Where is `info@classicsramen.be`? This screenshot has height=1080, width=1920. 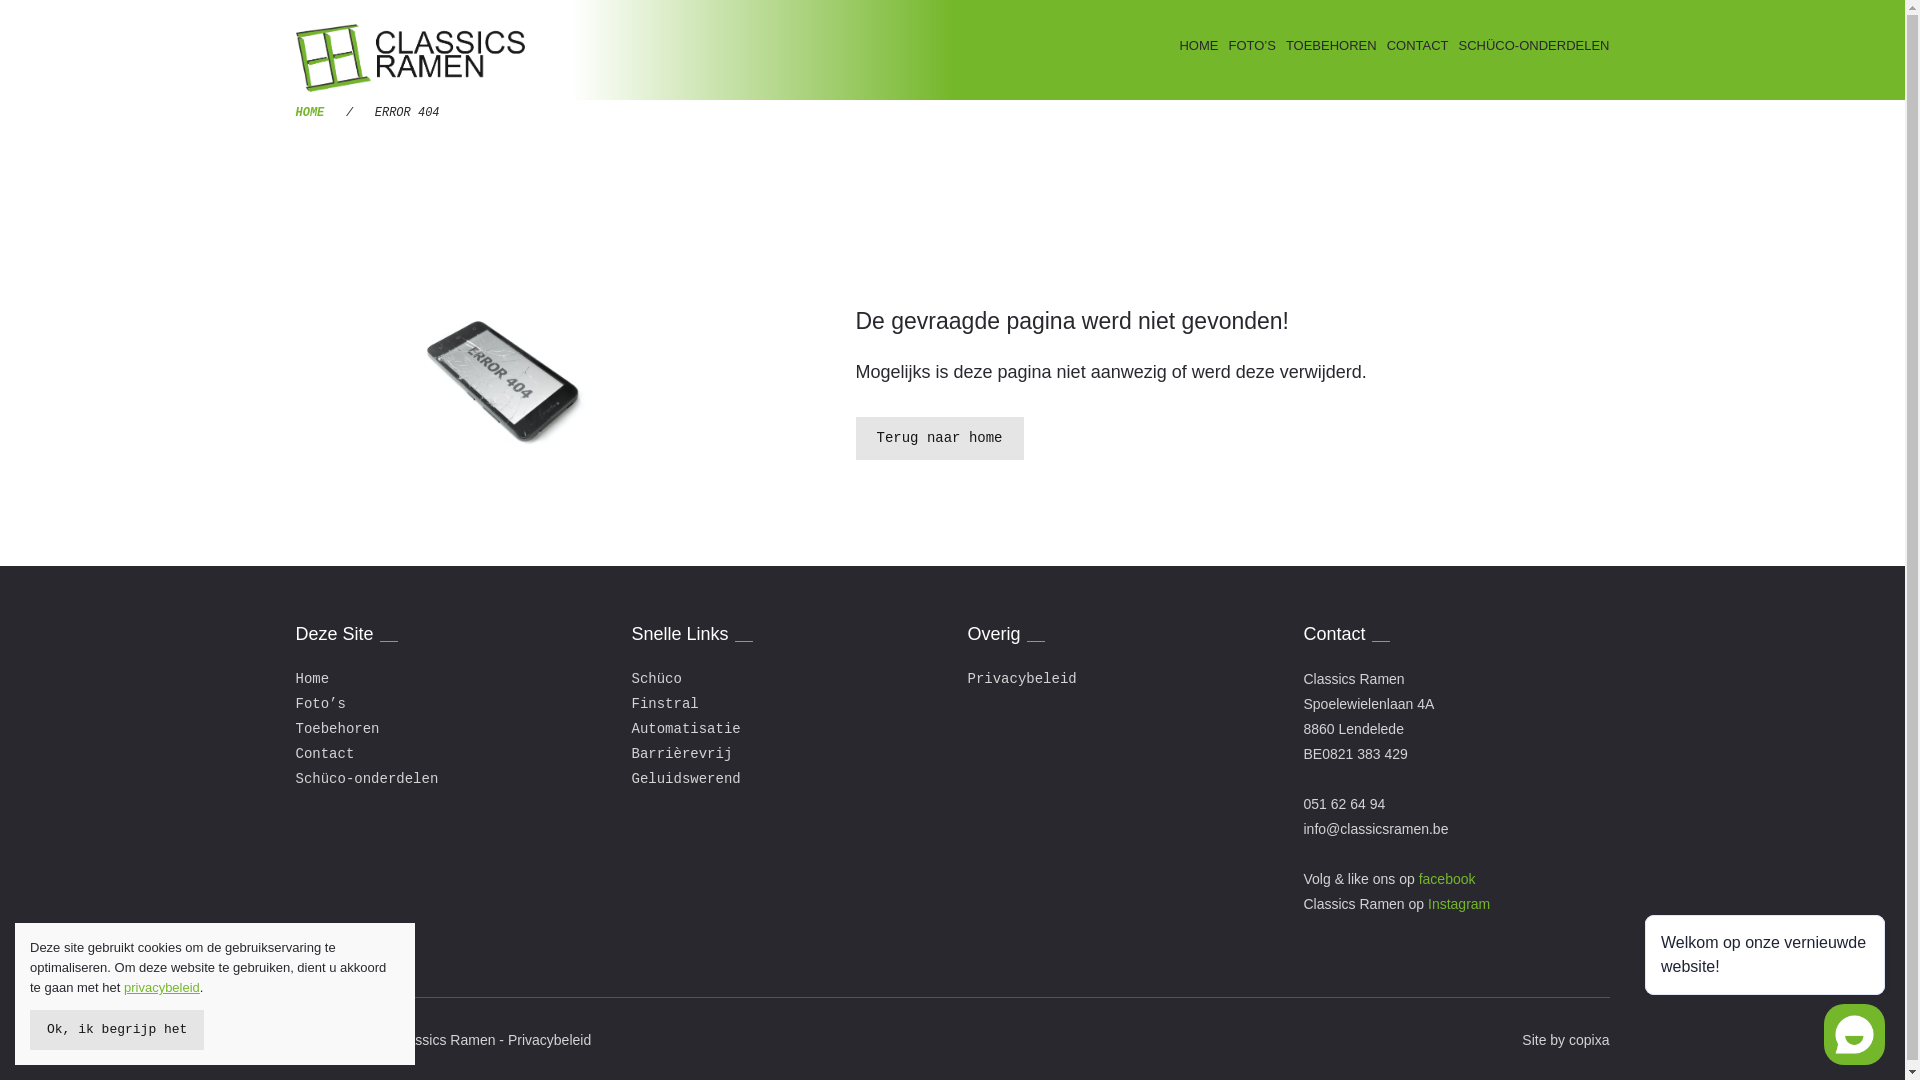
info@classicsramen.be is located at coordinates (1376, 829).